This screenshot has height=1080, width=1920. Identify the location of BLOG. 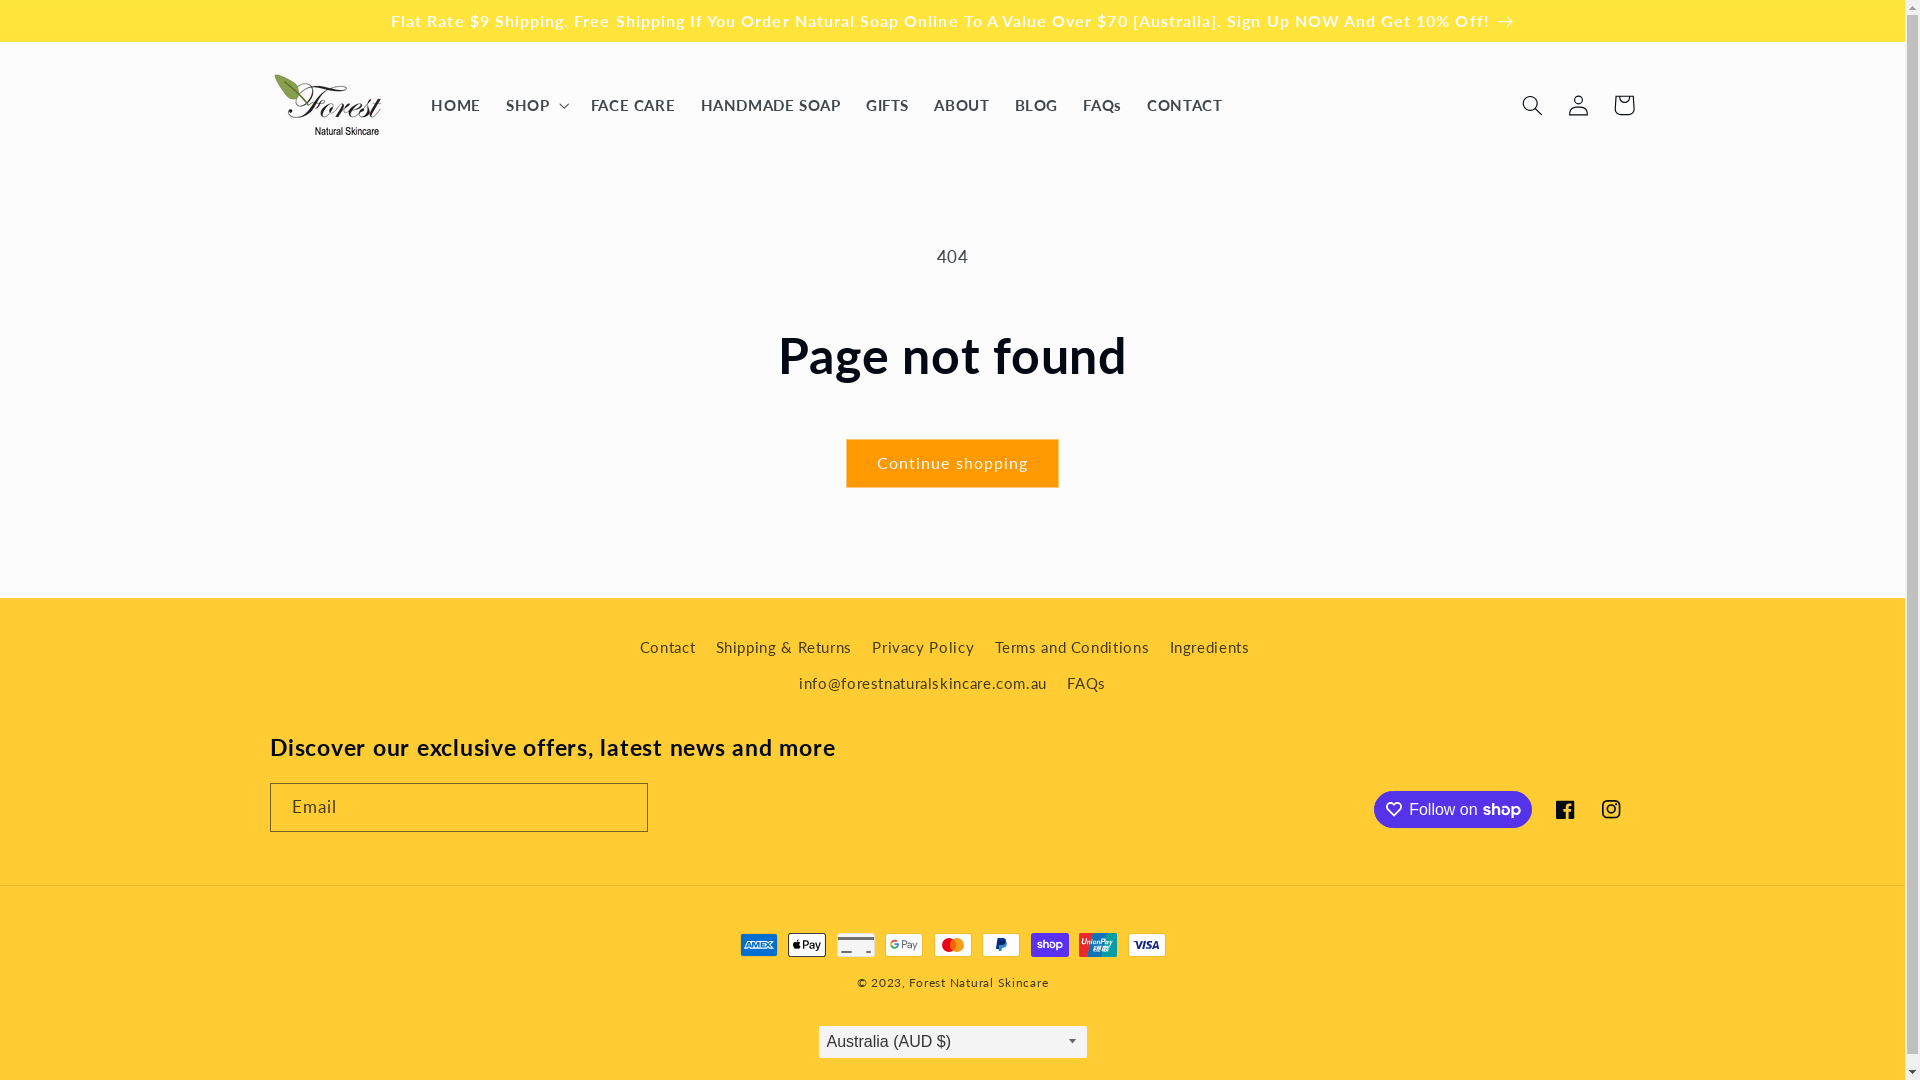
(1036, 105).